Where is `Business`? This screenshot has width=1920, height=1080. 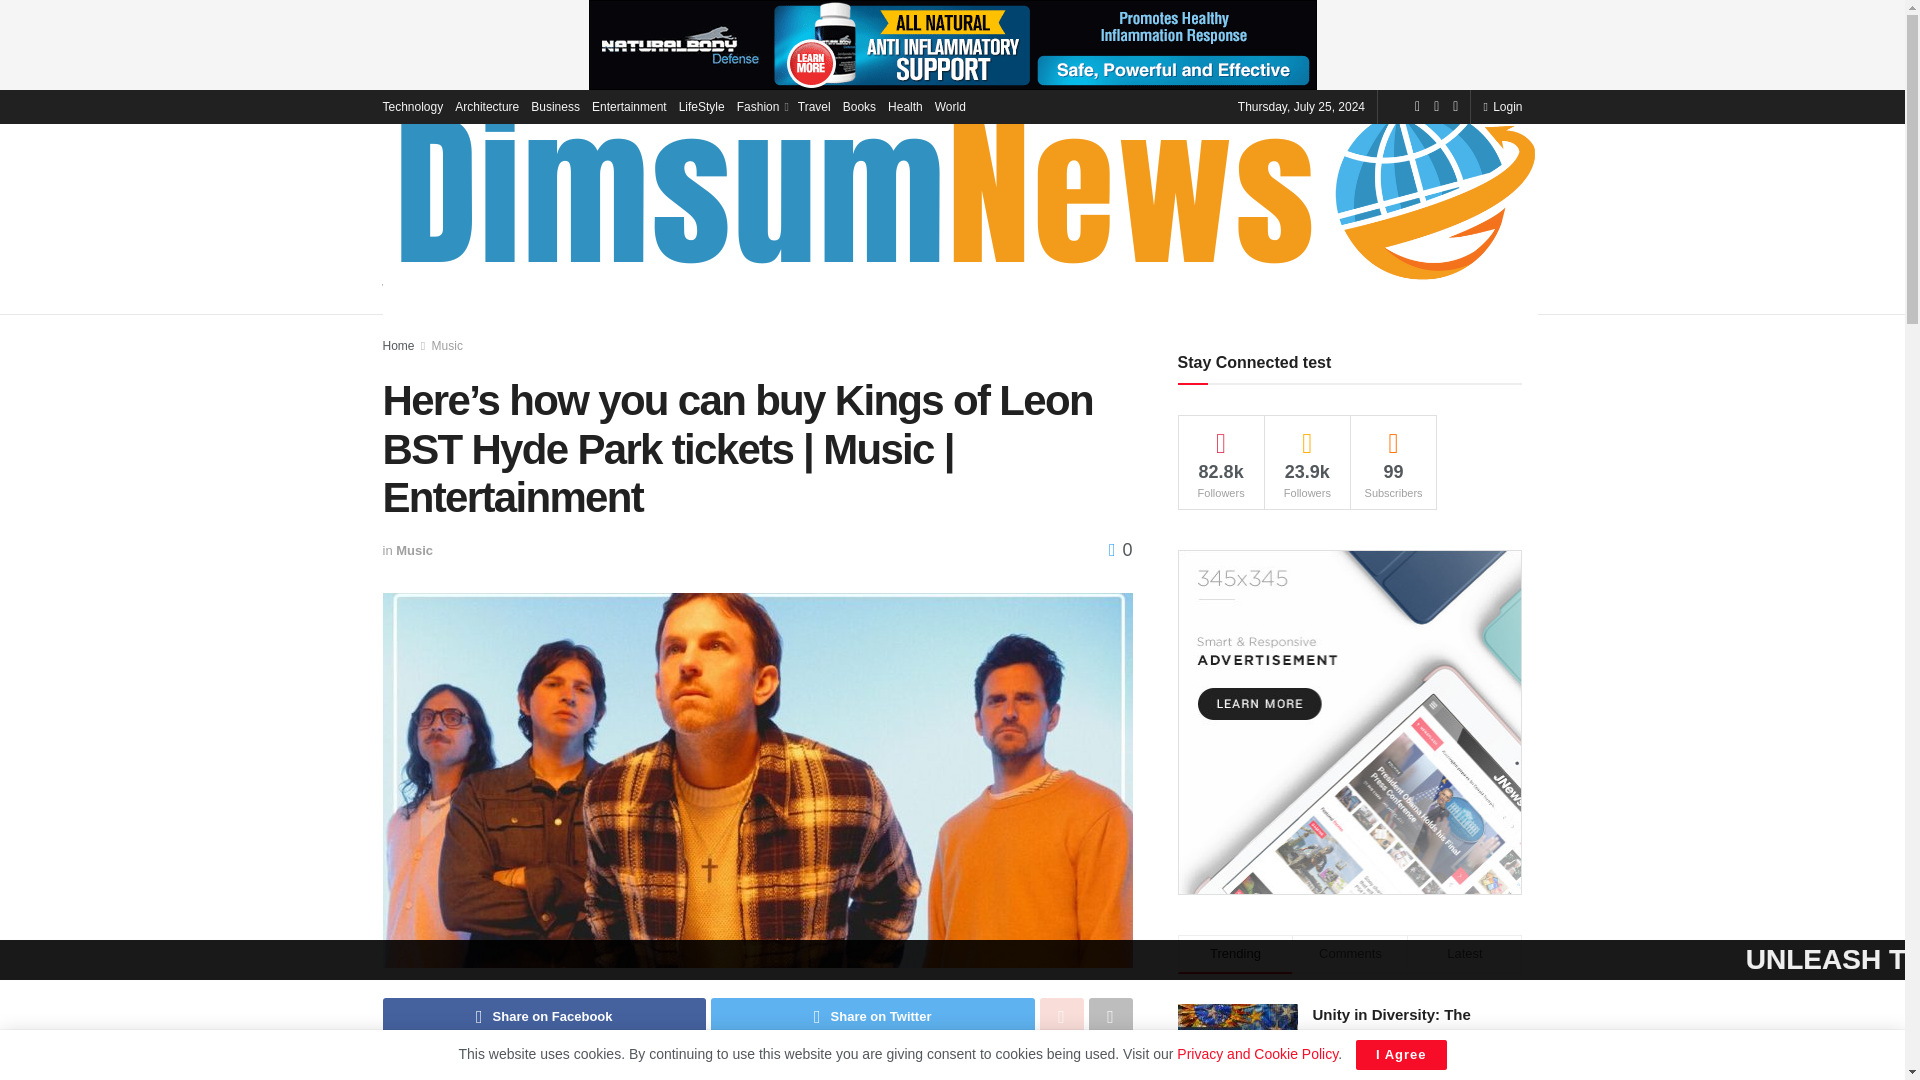 Business is located at coordinates (555, 106).